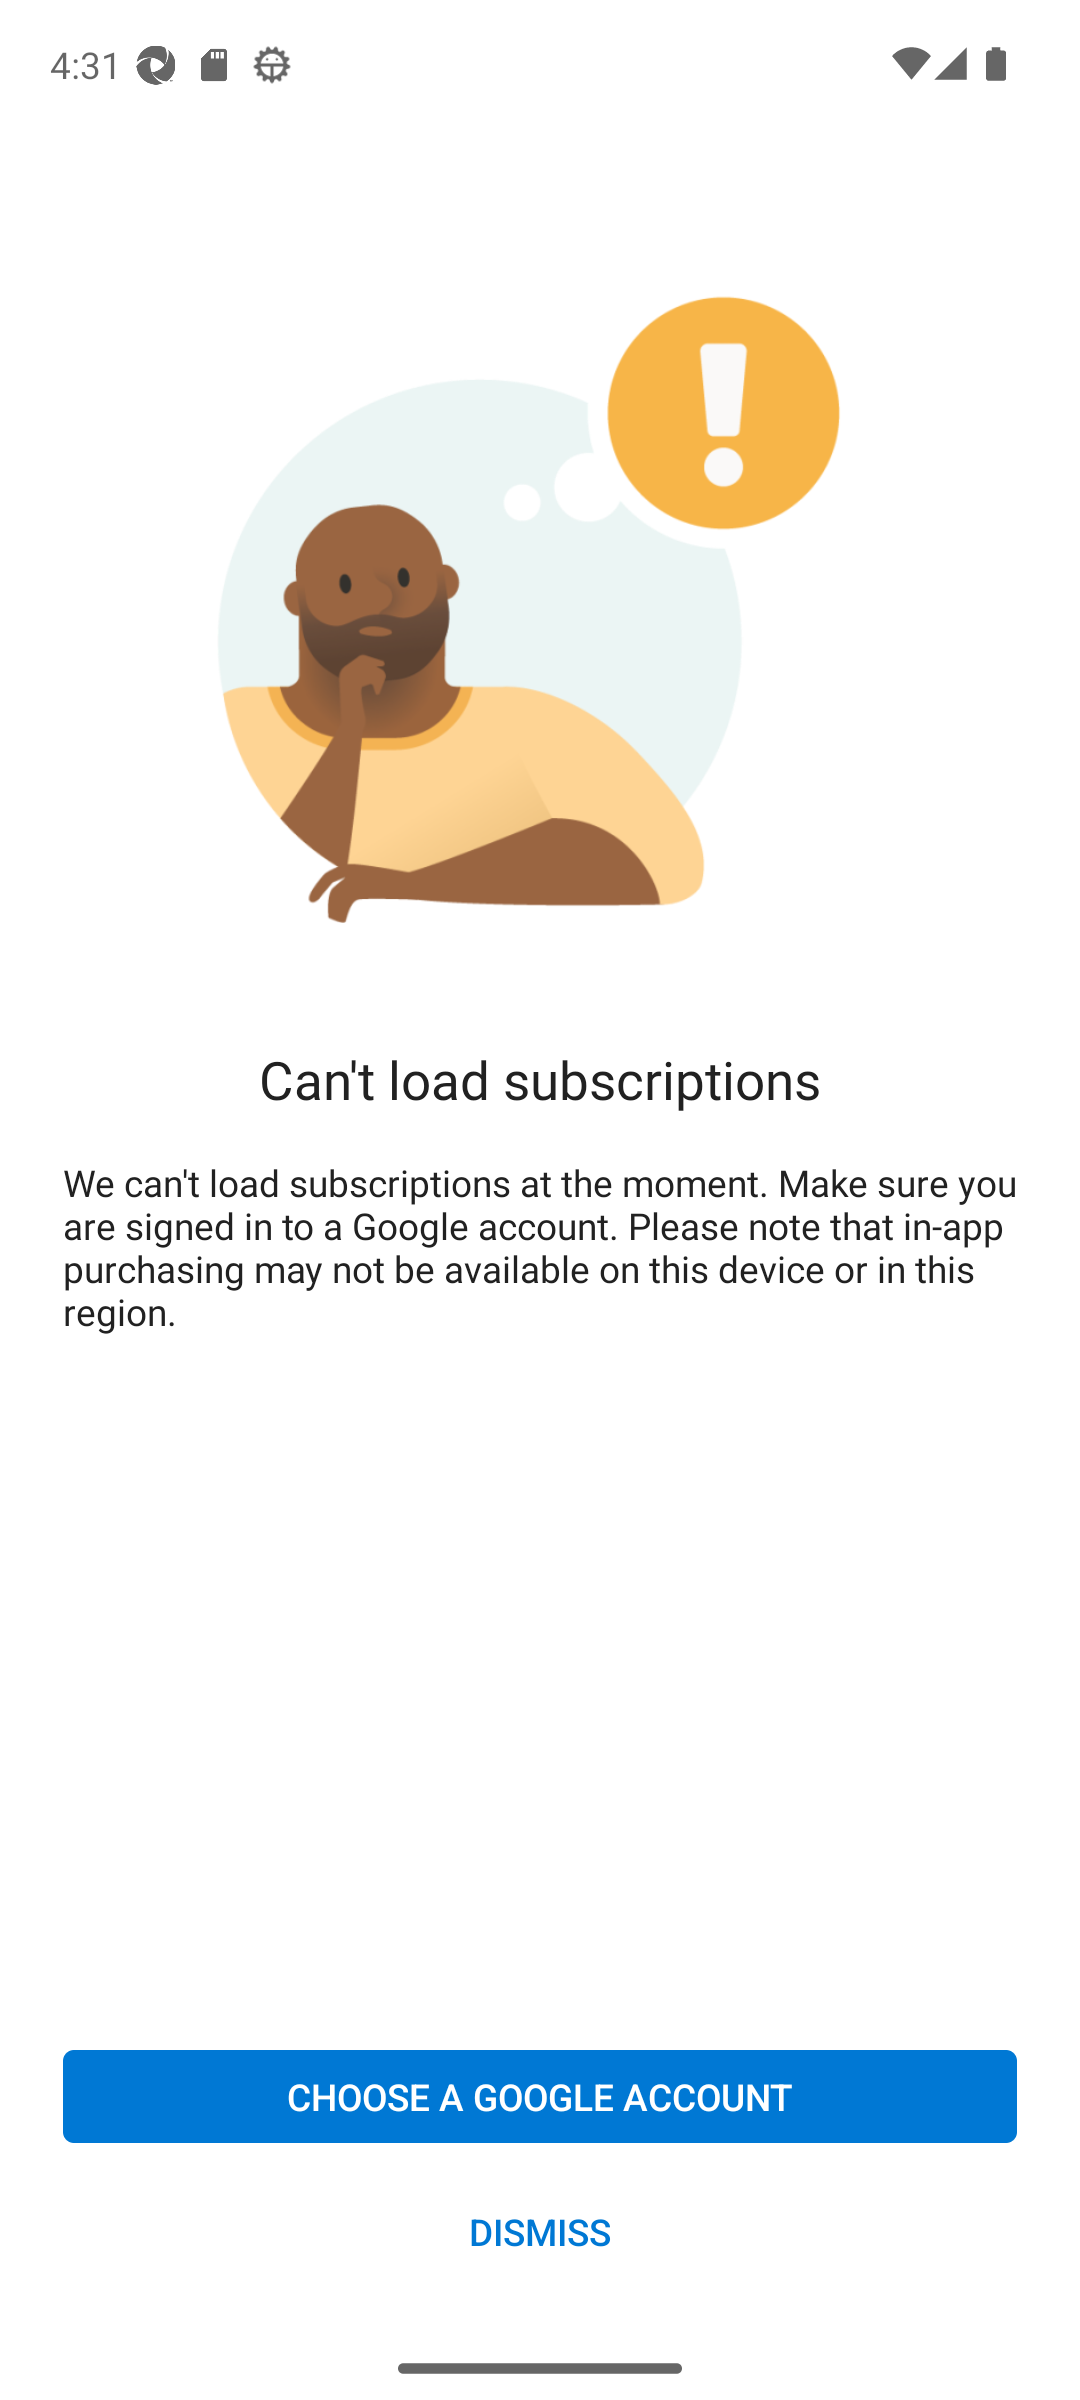 This screenshot has height=2400, width=1080. I want to click on DISMISS, so click(540, 2230).